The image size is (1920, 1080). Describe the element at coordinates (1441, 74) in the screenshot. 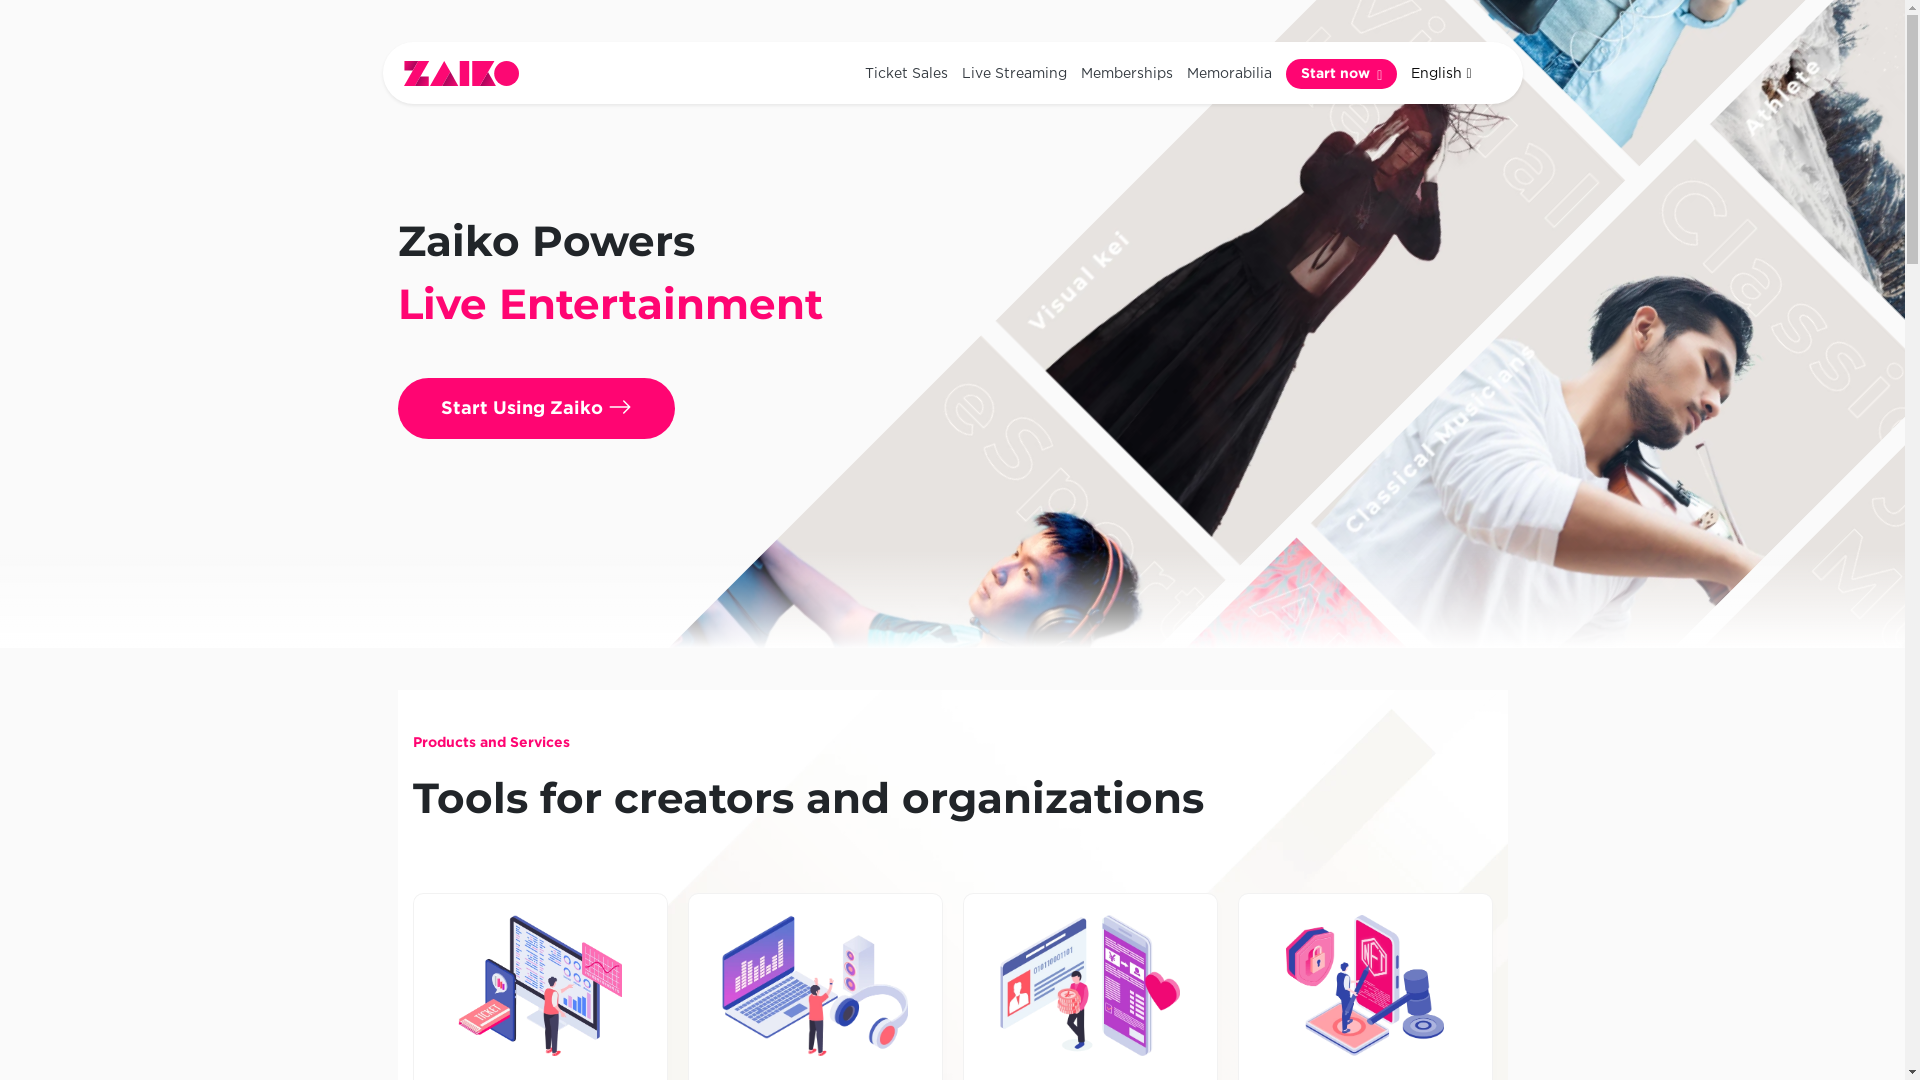

I see `English` at that location.